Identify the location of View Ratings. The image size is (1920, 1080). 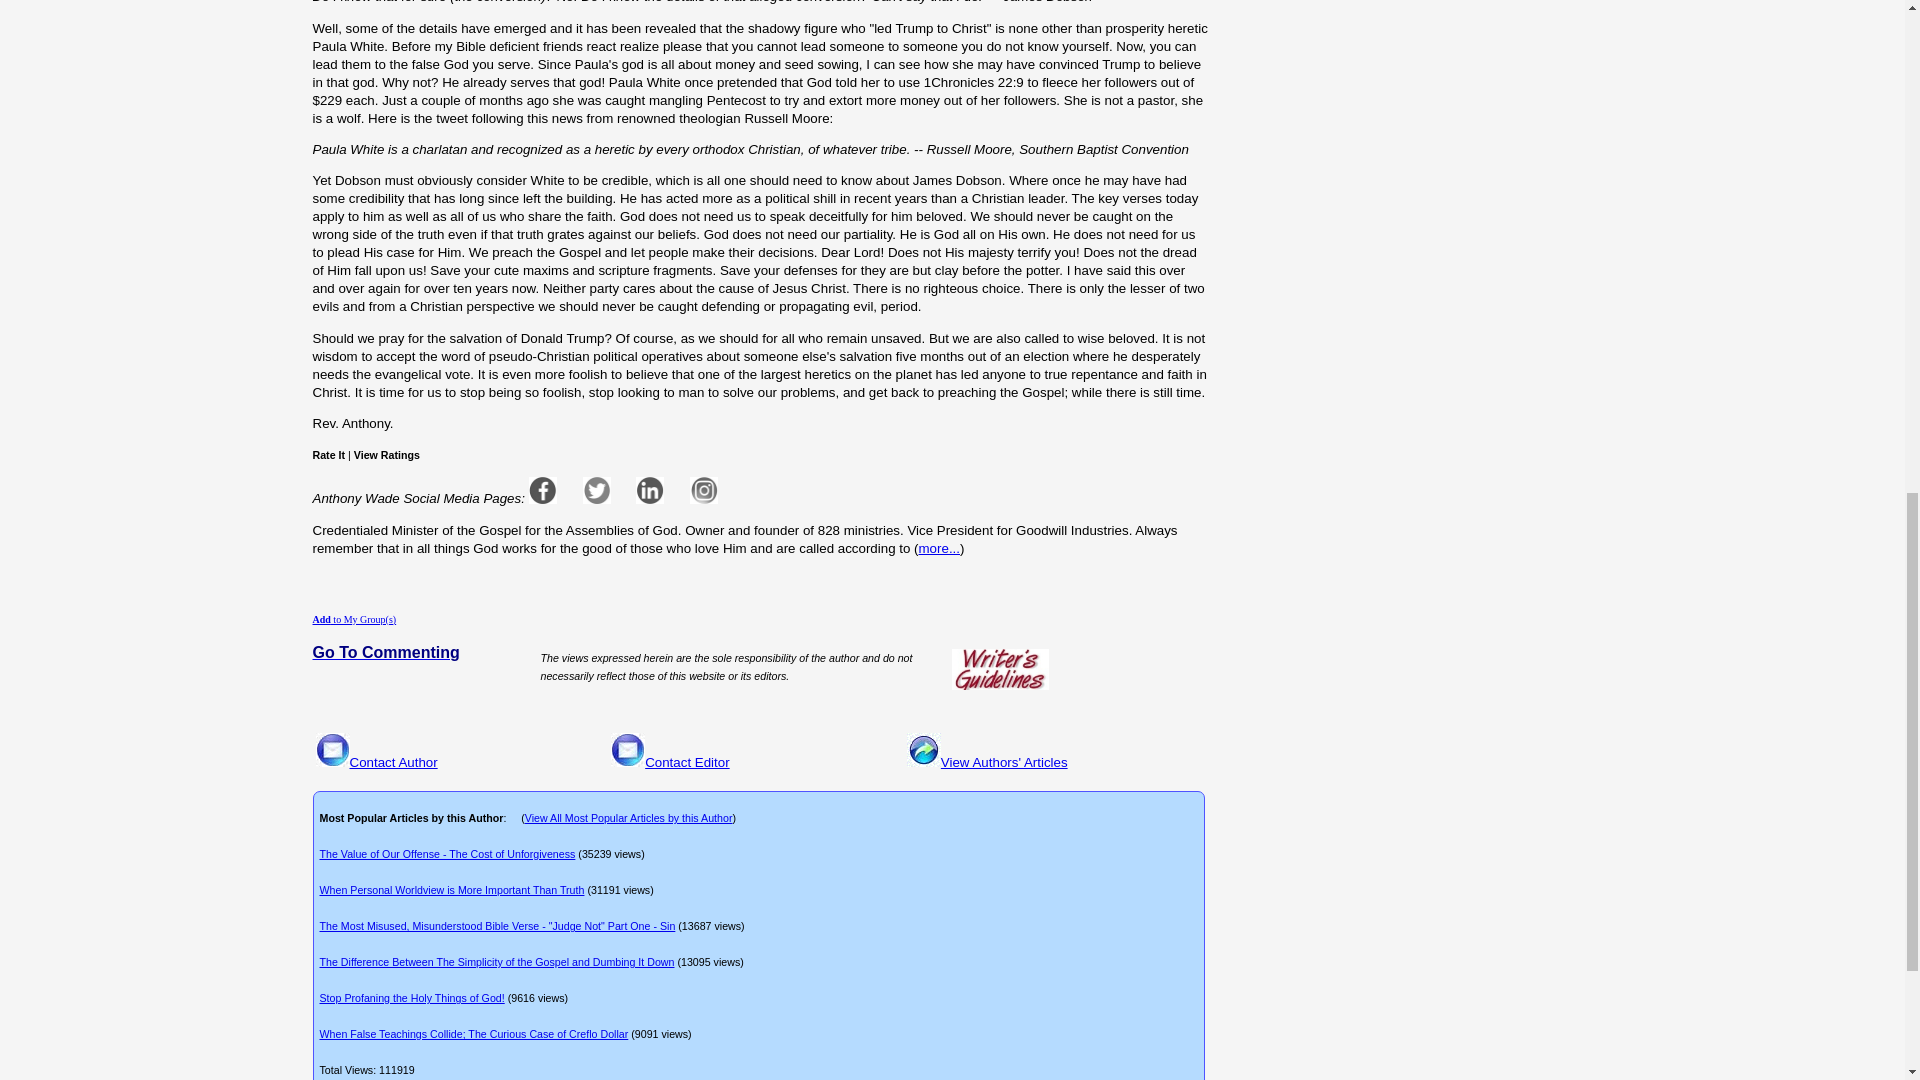
(386, 455).